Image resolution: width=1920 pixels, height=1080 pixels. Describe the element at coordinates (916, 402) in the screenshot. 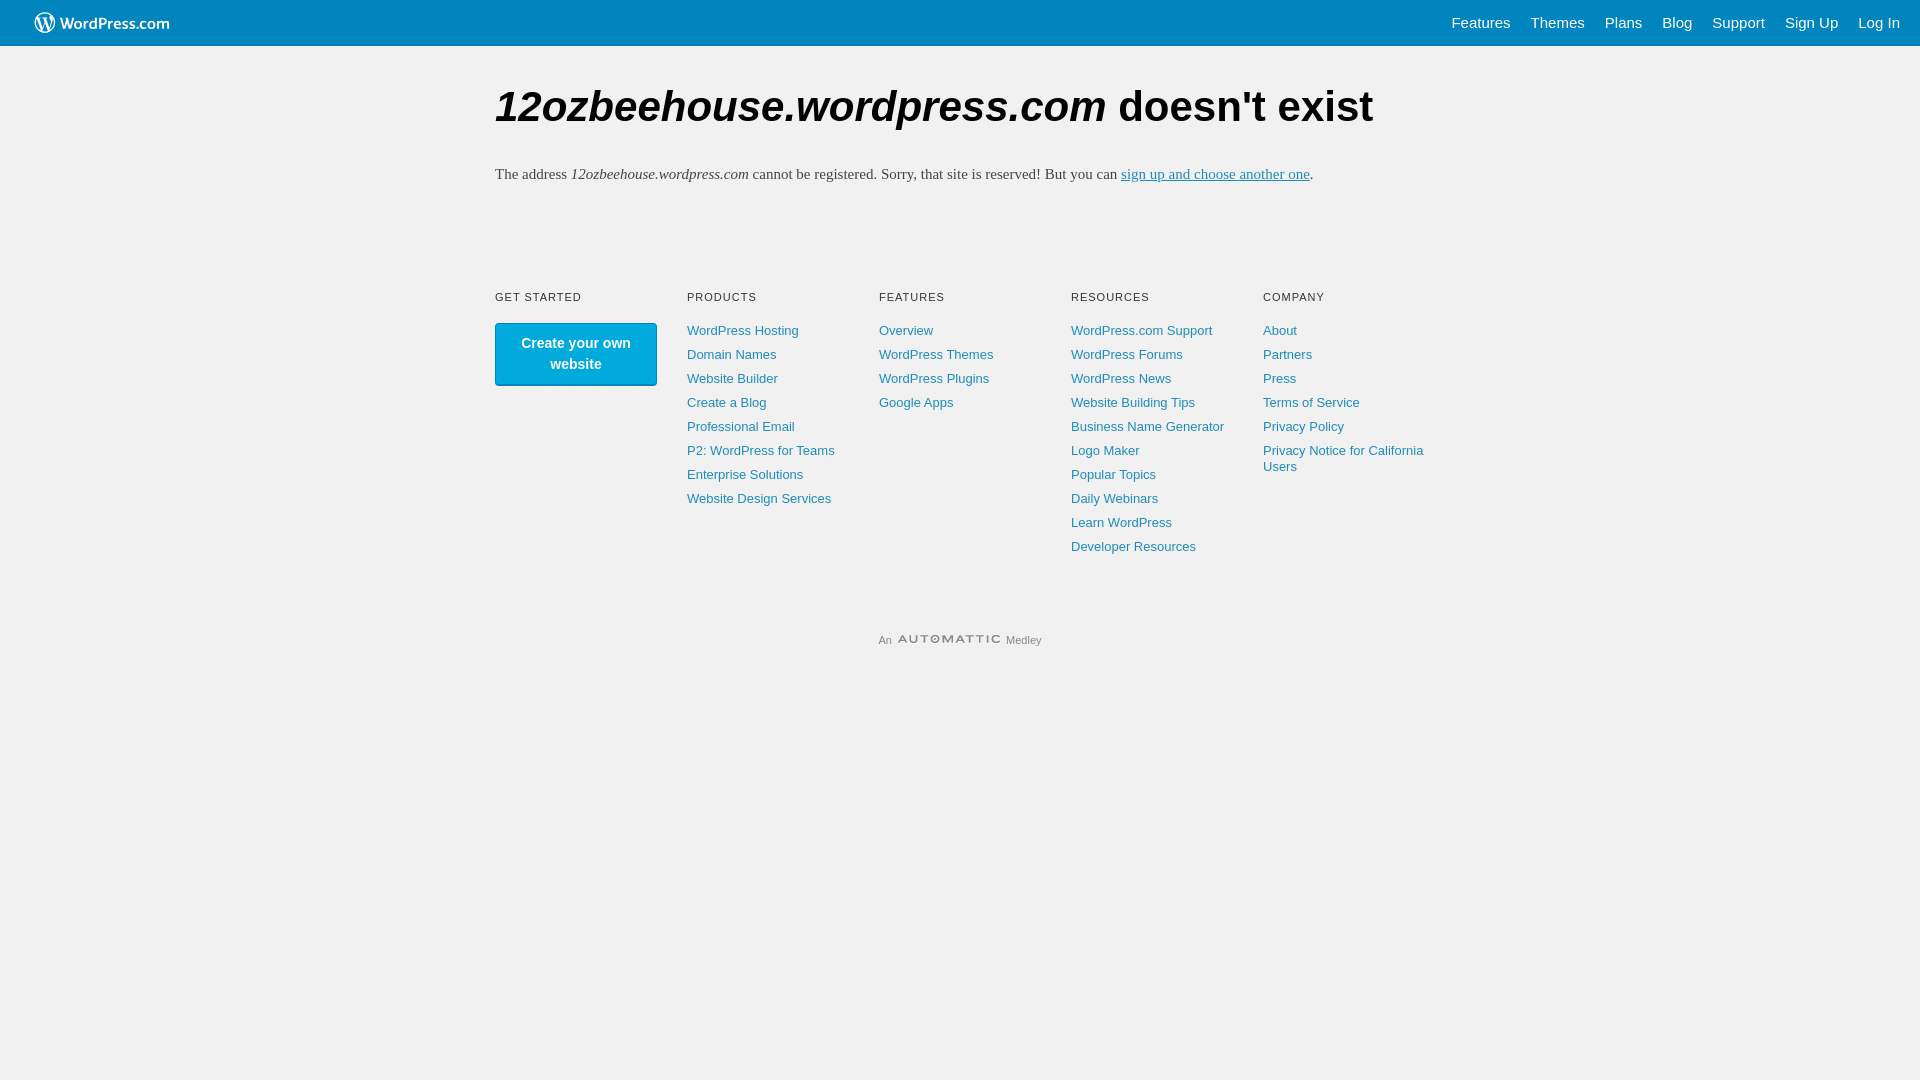

I see `Google Apps` at that location.